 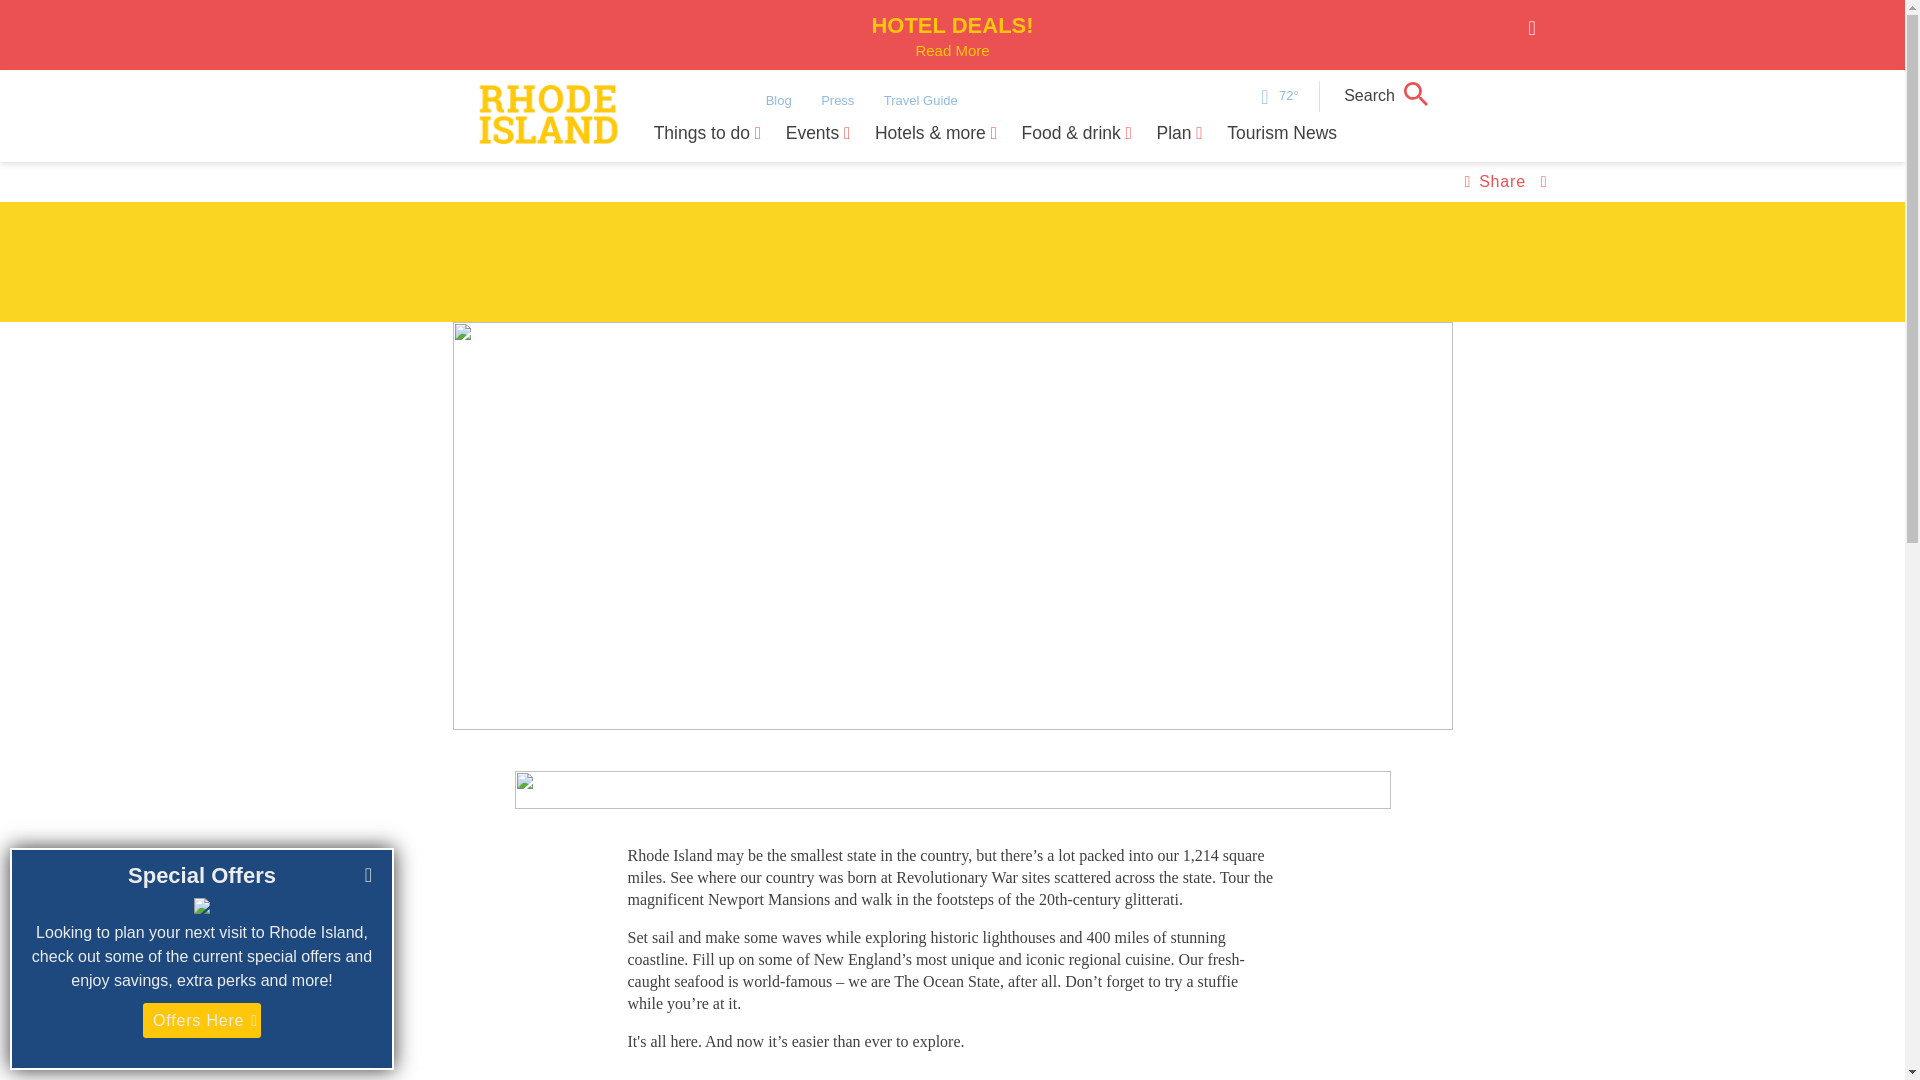 I want to click on Things to do , so click(x=708, y=140).